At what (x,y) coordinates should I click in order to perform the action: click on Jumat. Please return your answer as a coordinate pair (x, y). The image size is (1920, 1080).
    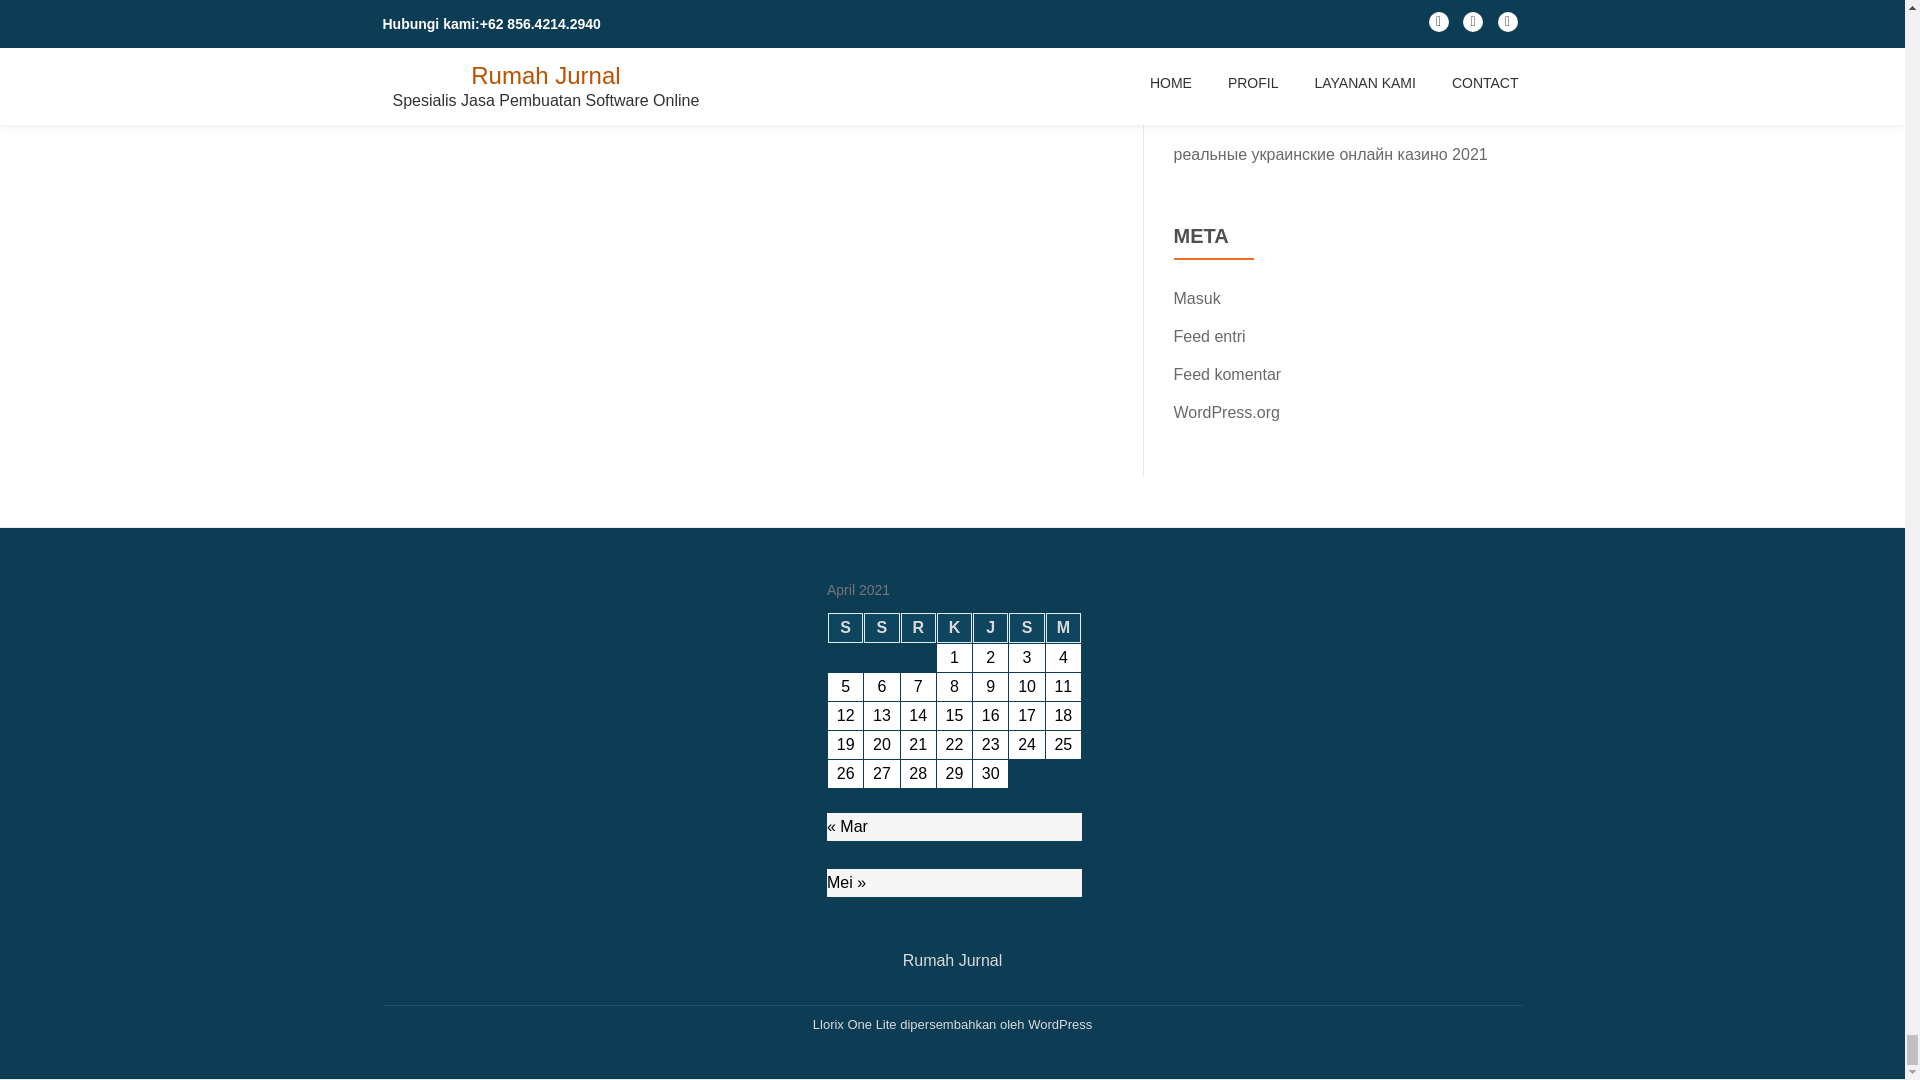
    Looking at the image, I should click on (990, 628).